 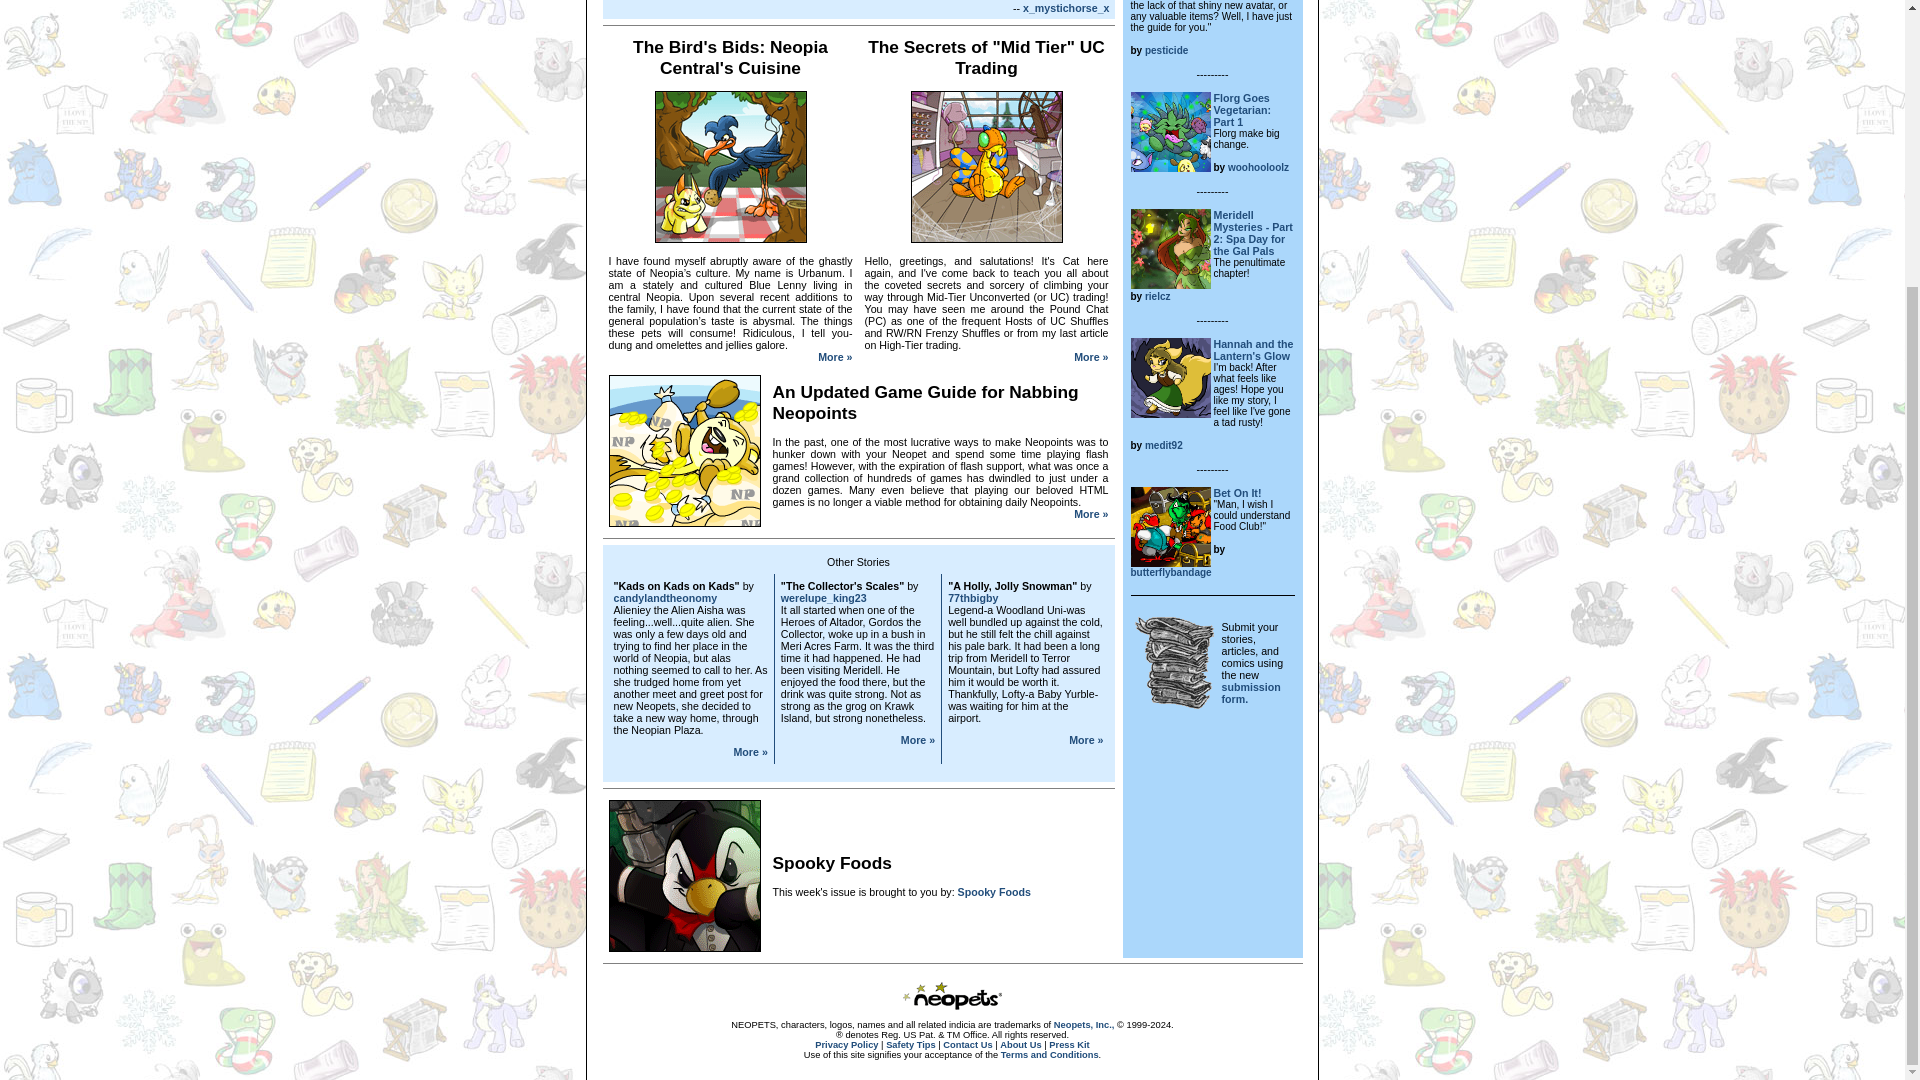 What do you see at coordinates (1237, 492) in the screenshot?
I see `Bet On It!` at bounding box center [1237, 492].